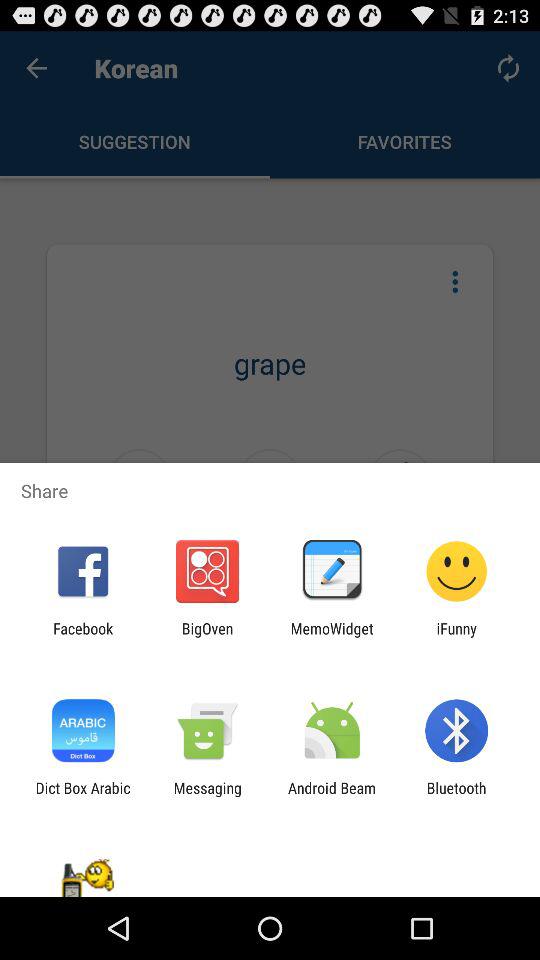  Describe the element at coordinates (82, 796) in the screenshot. I see `swipe until the dict box arabic` at that location.